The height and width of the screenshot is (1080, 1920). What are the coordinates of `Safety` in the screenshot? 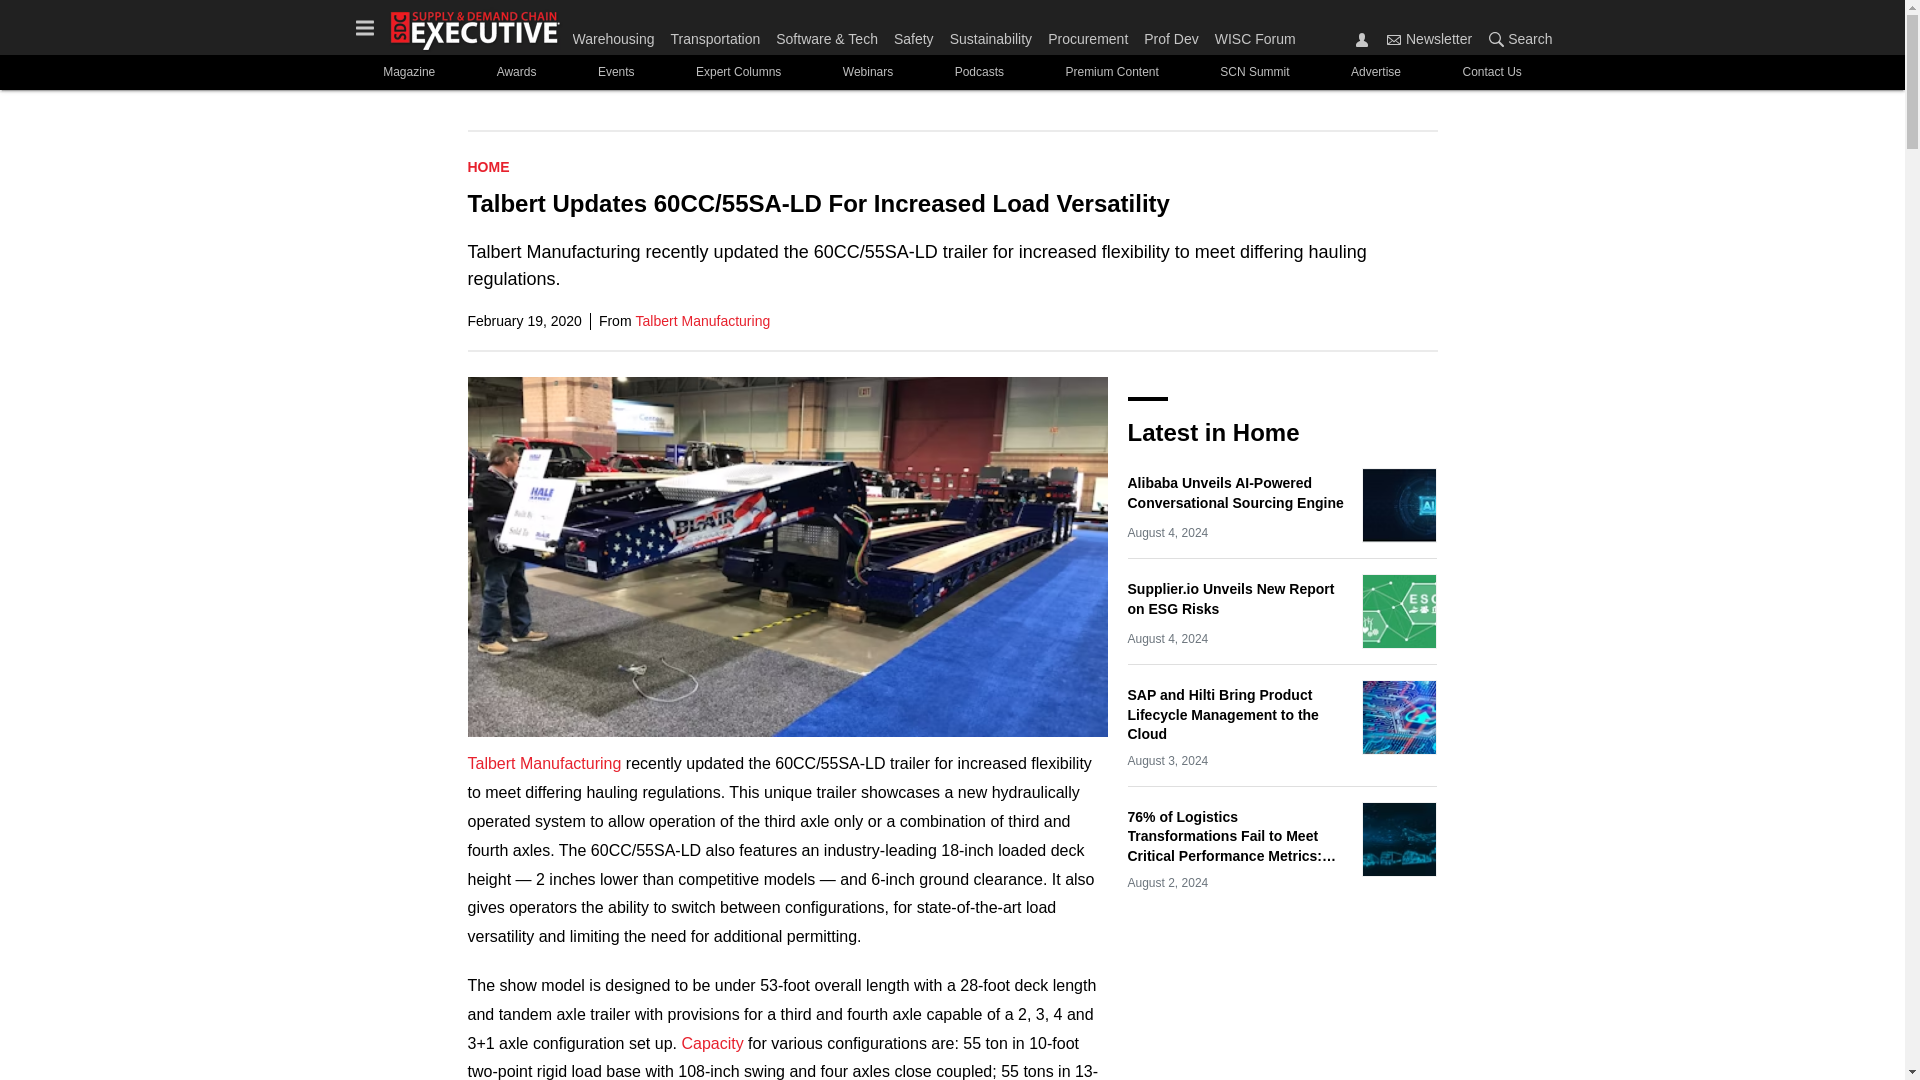 It's located at (914, 34).